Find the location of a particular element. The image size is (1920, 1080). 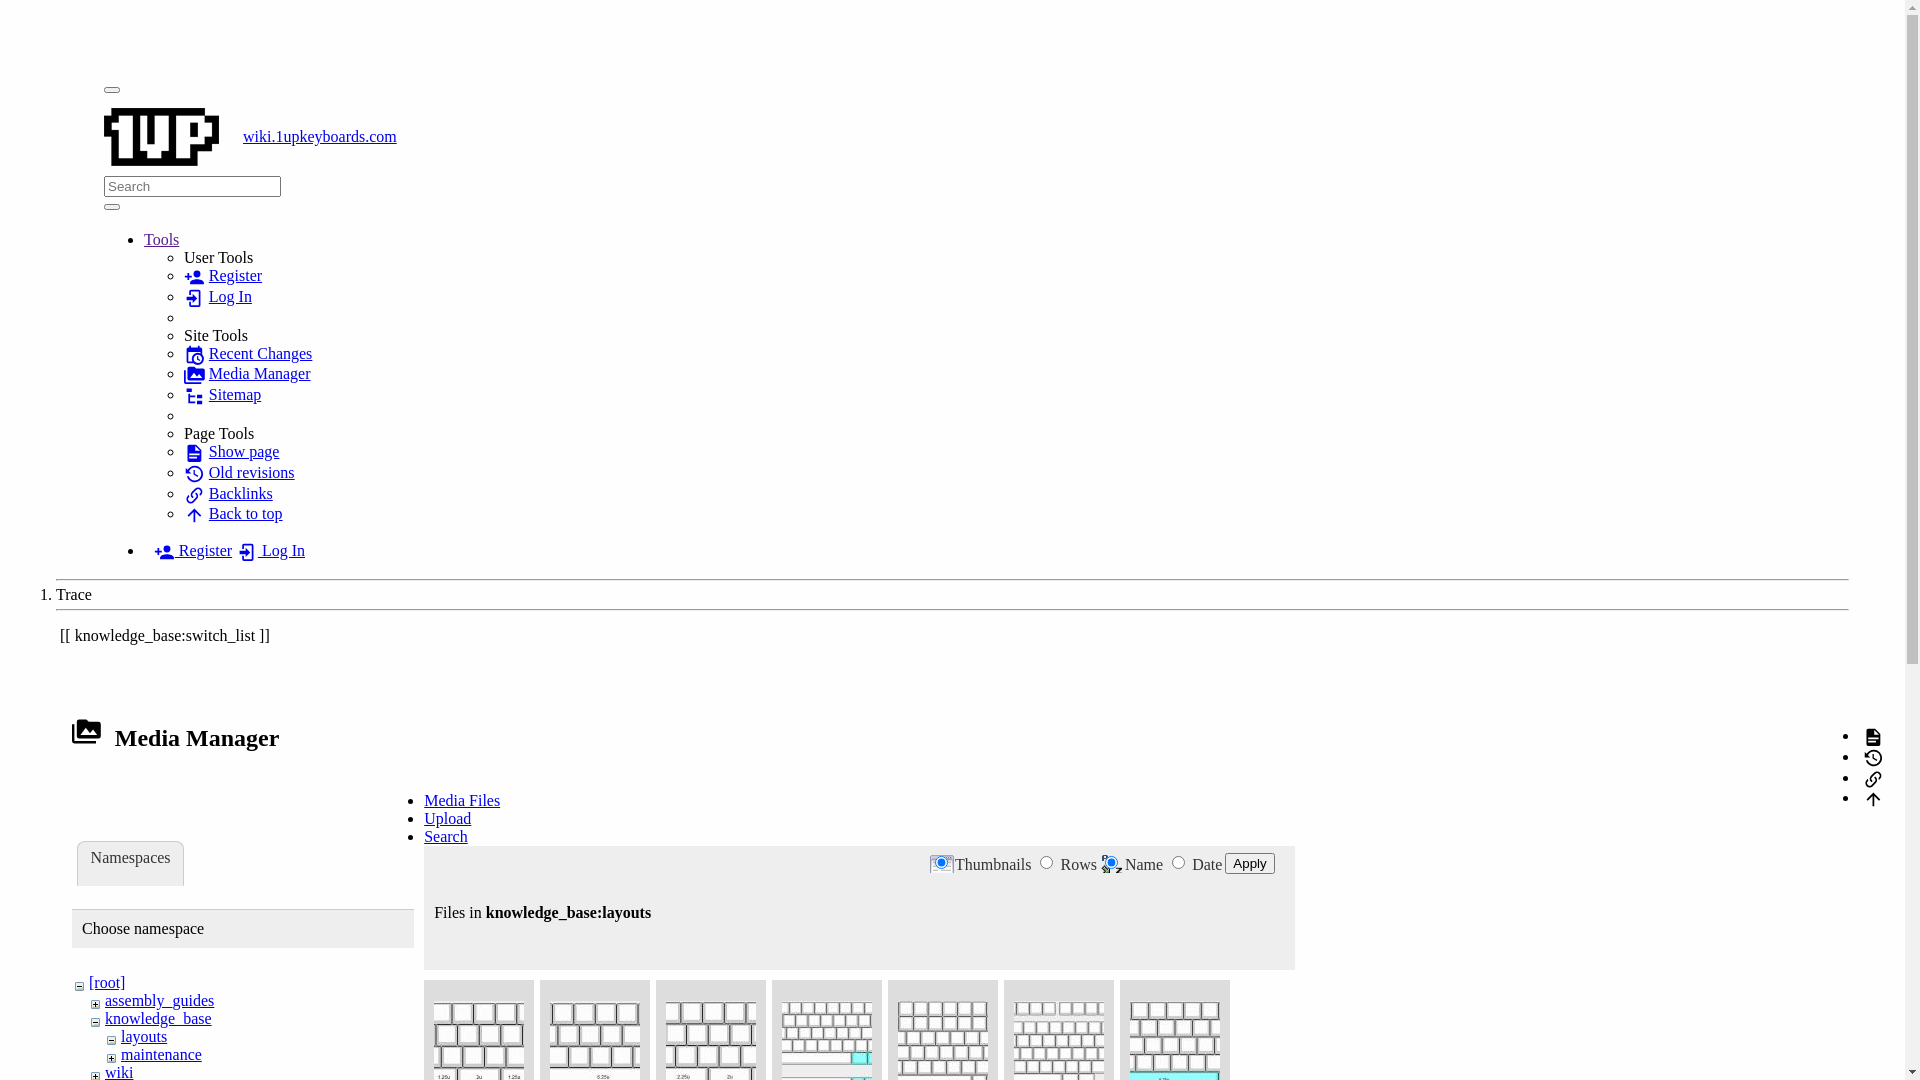

Old revisions is located at coordinates (240, 472).